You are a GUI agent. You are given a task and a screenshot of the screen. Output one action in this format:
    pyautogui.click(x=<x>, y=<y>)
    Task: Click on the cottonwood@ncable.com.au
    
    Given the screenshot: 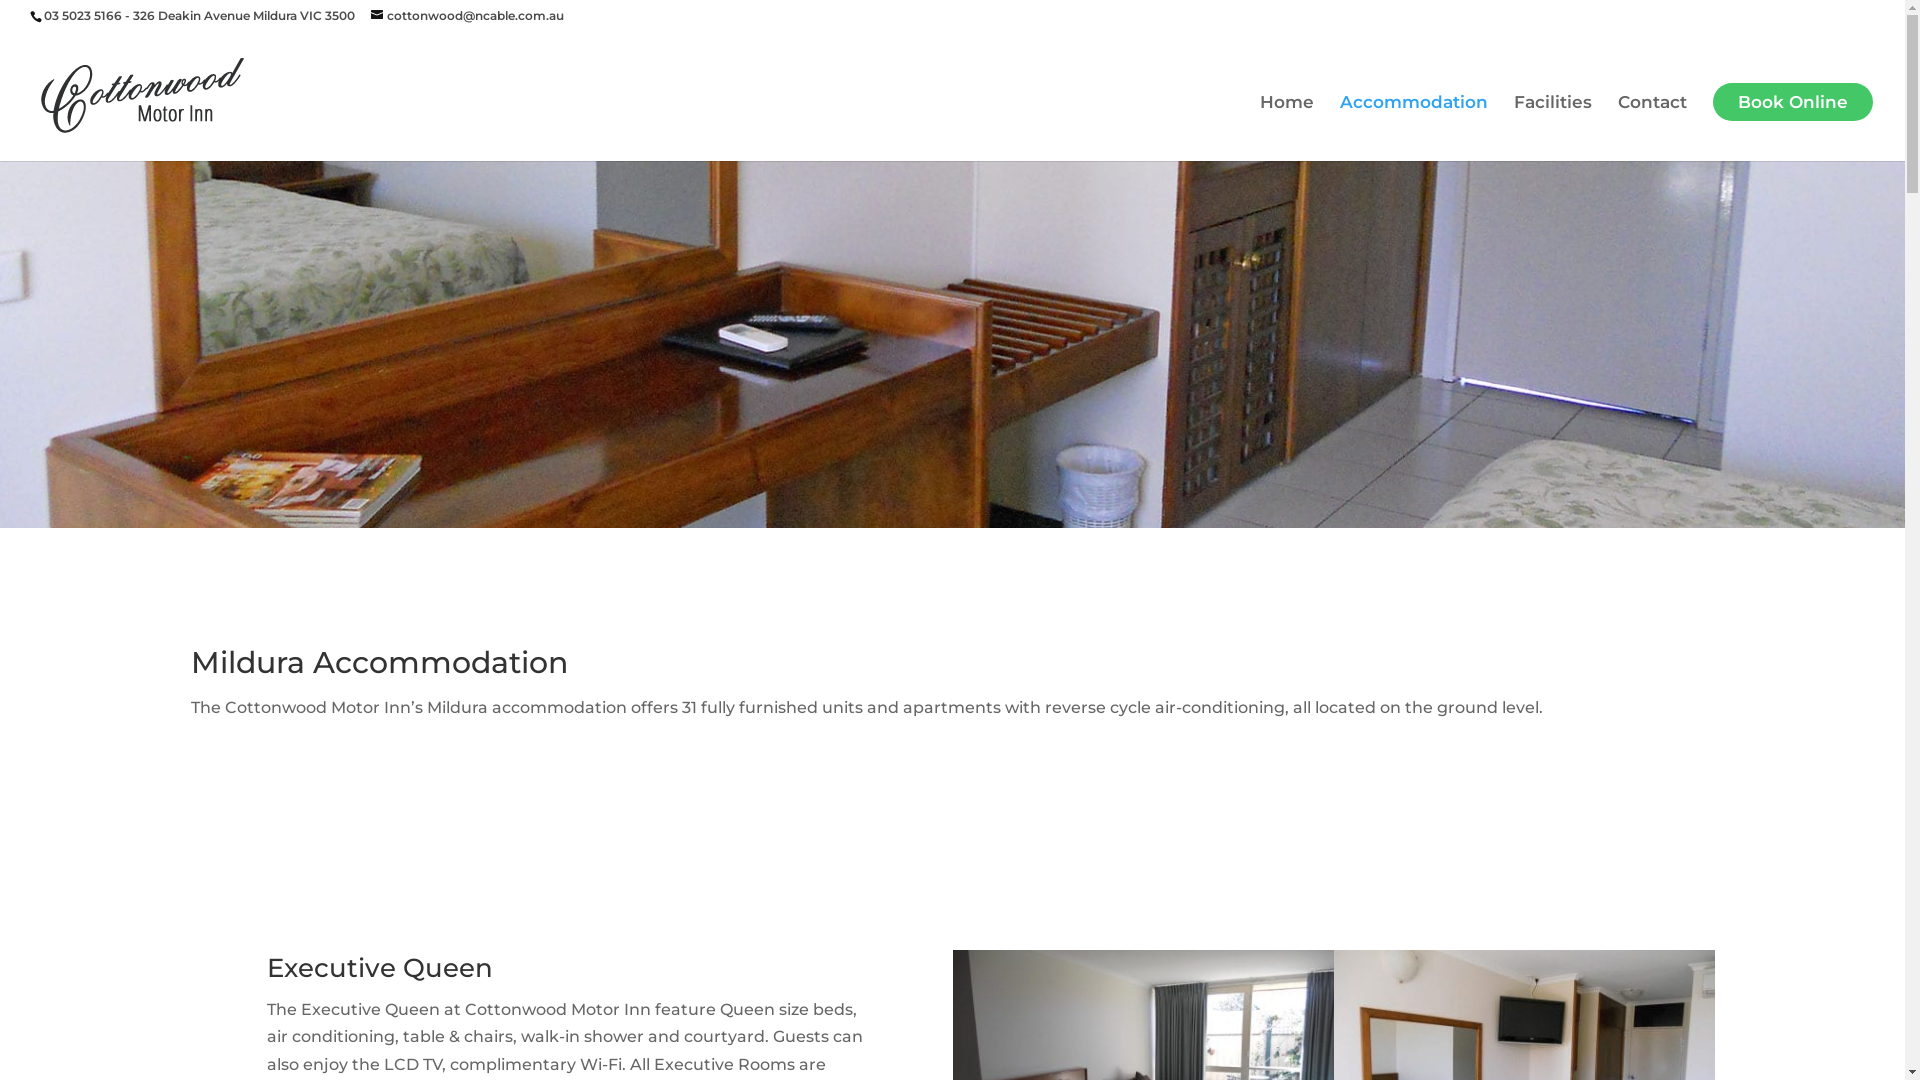 What is the action you would take?
    pyautogui.click(x=468, y=16)
    